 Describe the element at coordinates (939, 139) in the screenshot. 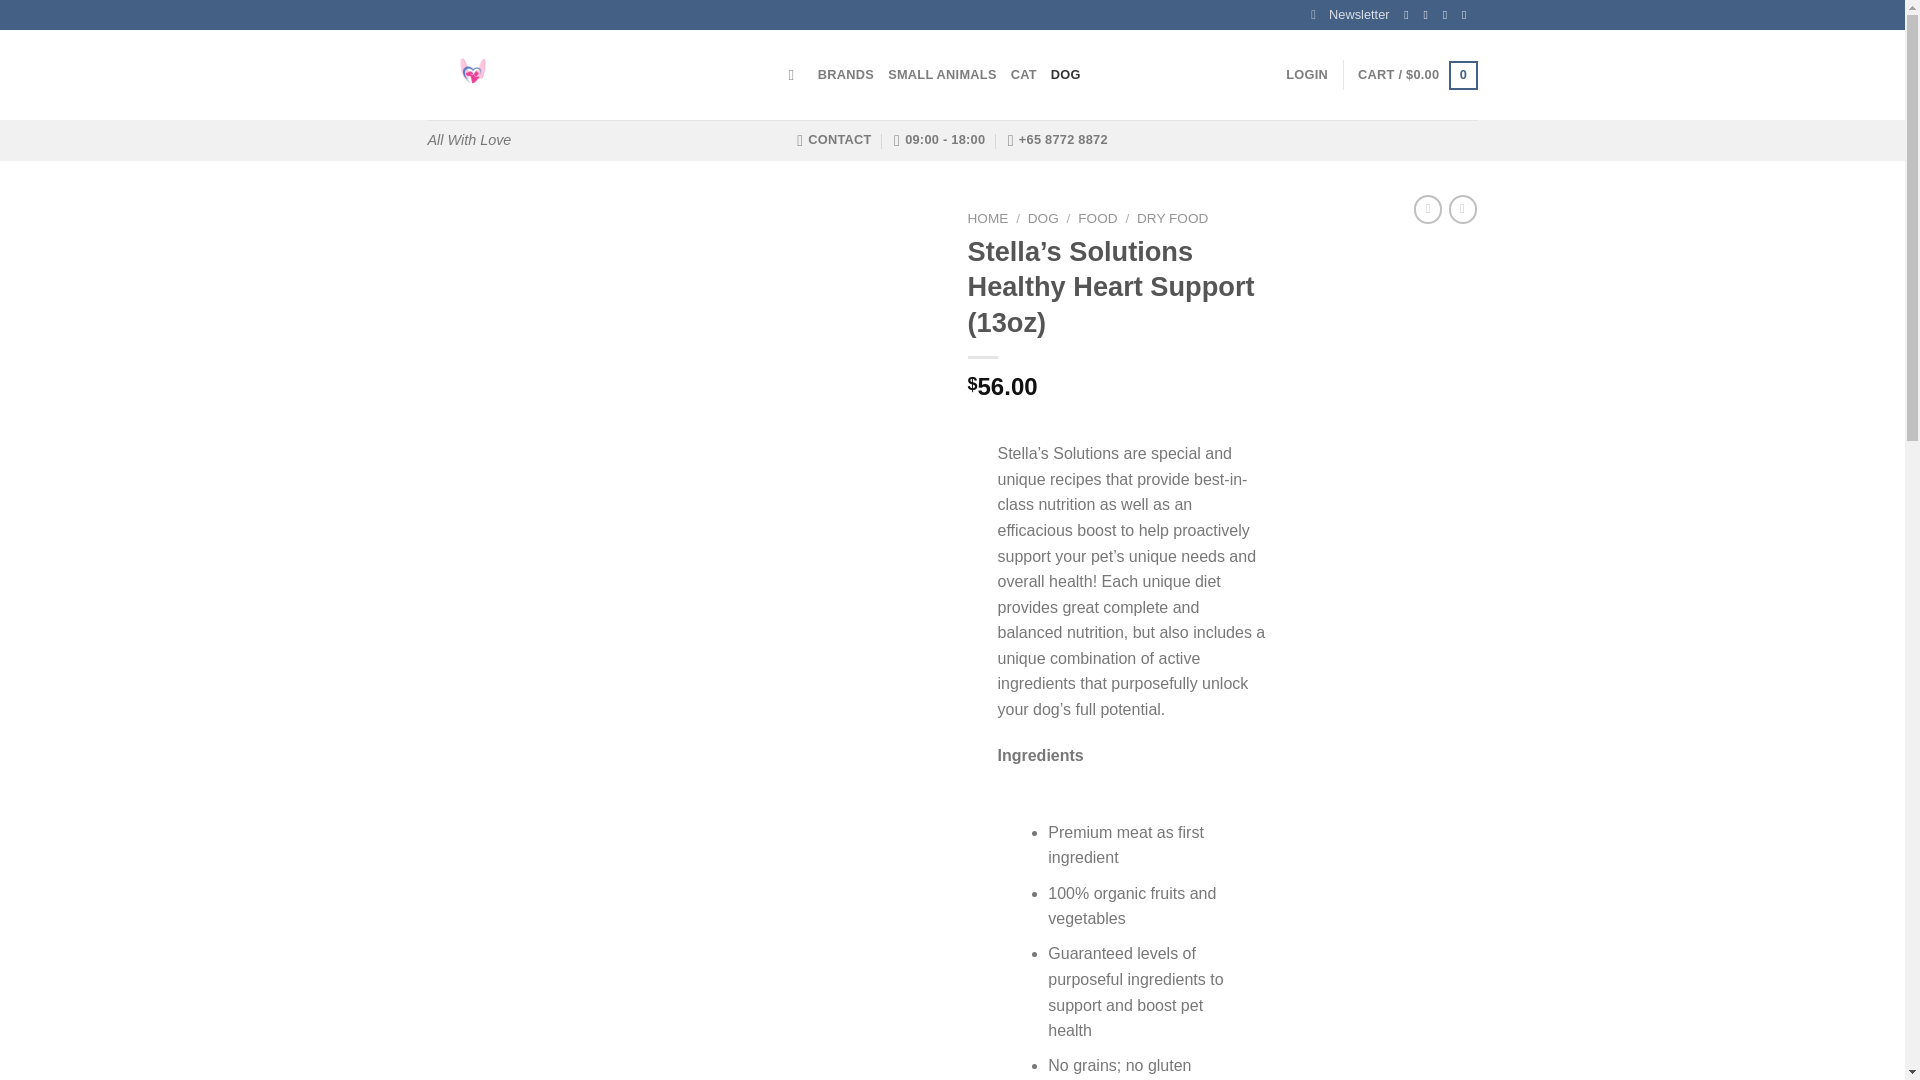

I see `09:00 - 18:00 ` at that location.